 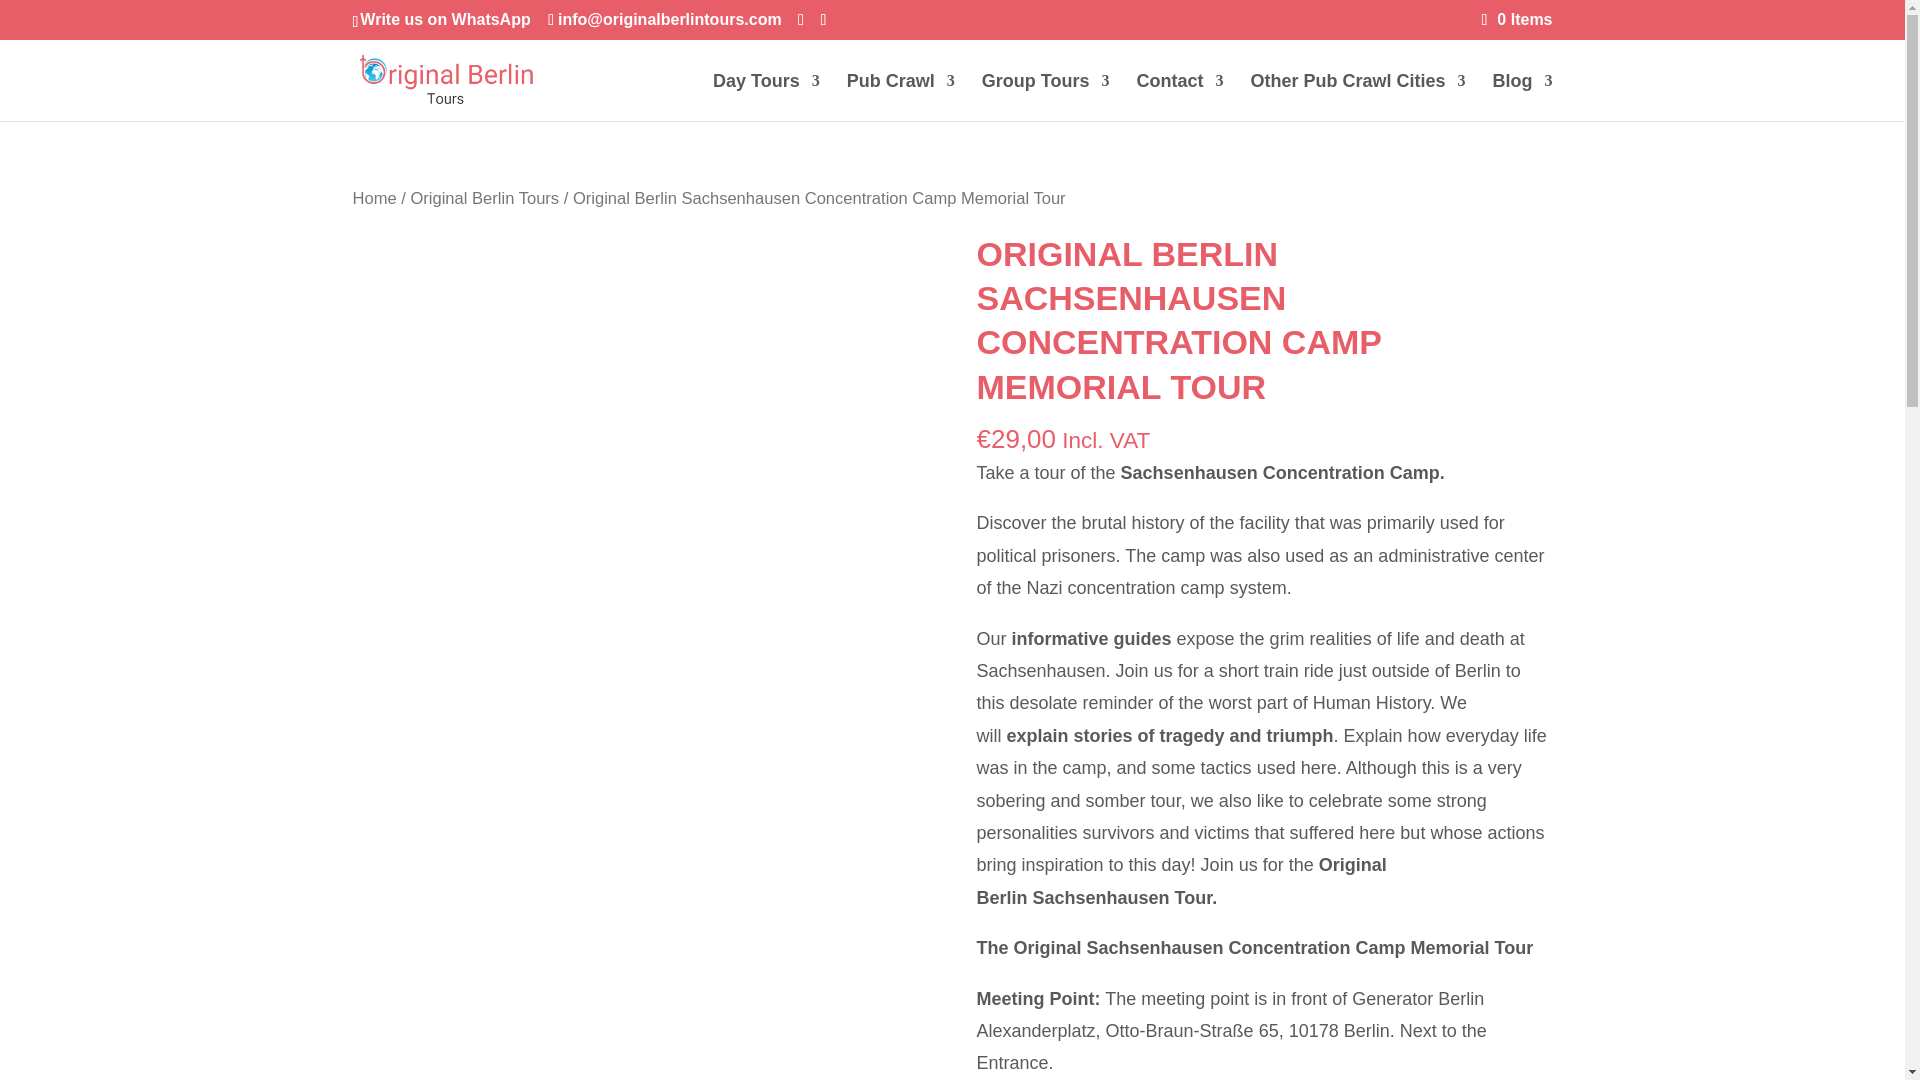 I want to click on Group Tours, so click(x=1045, y=97).